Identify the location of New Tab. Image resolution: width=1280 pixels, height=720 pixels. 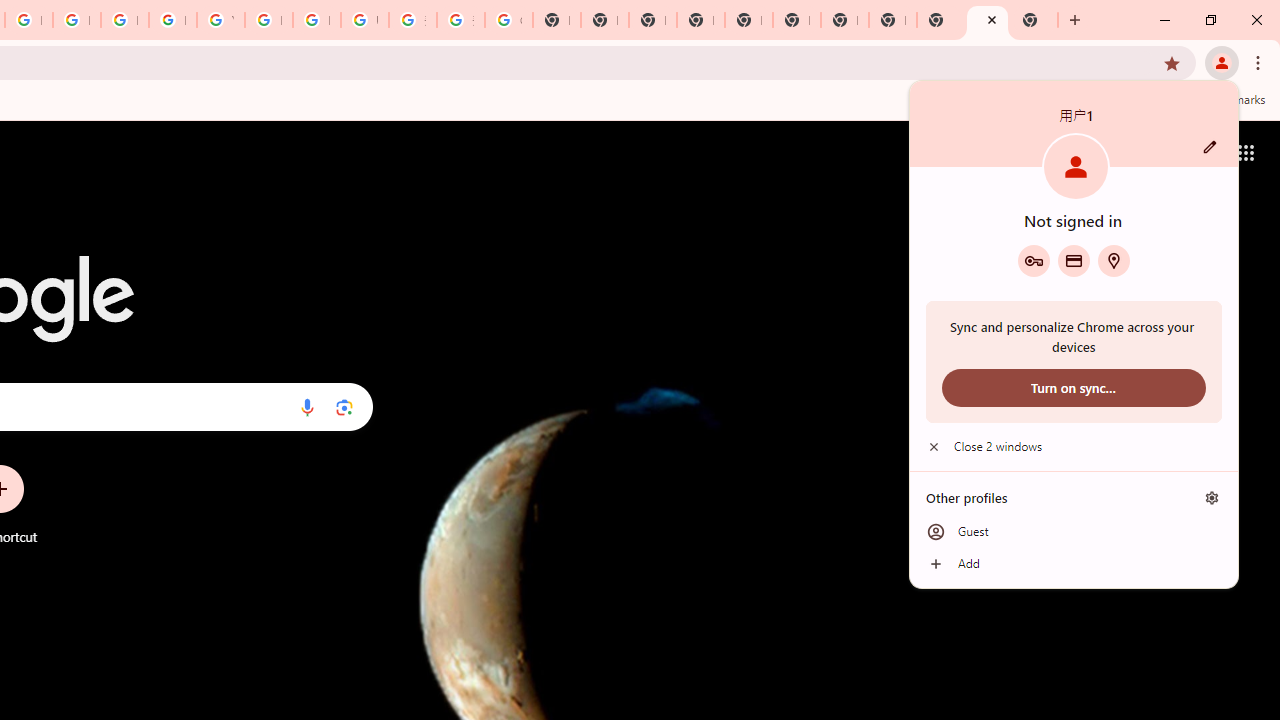
(700, 20).